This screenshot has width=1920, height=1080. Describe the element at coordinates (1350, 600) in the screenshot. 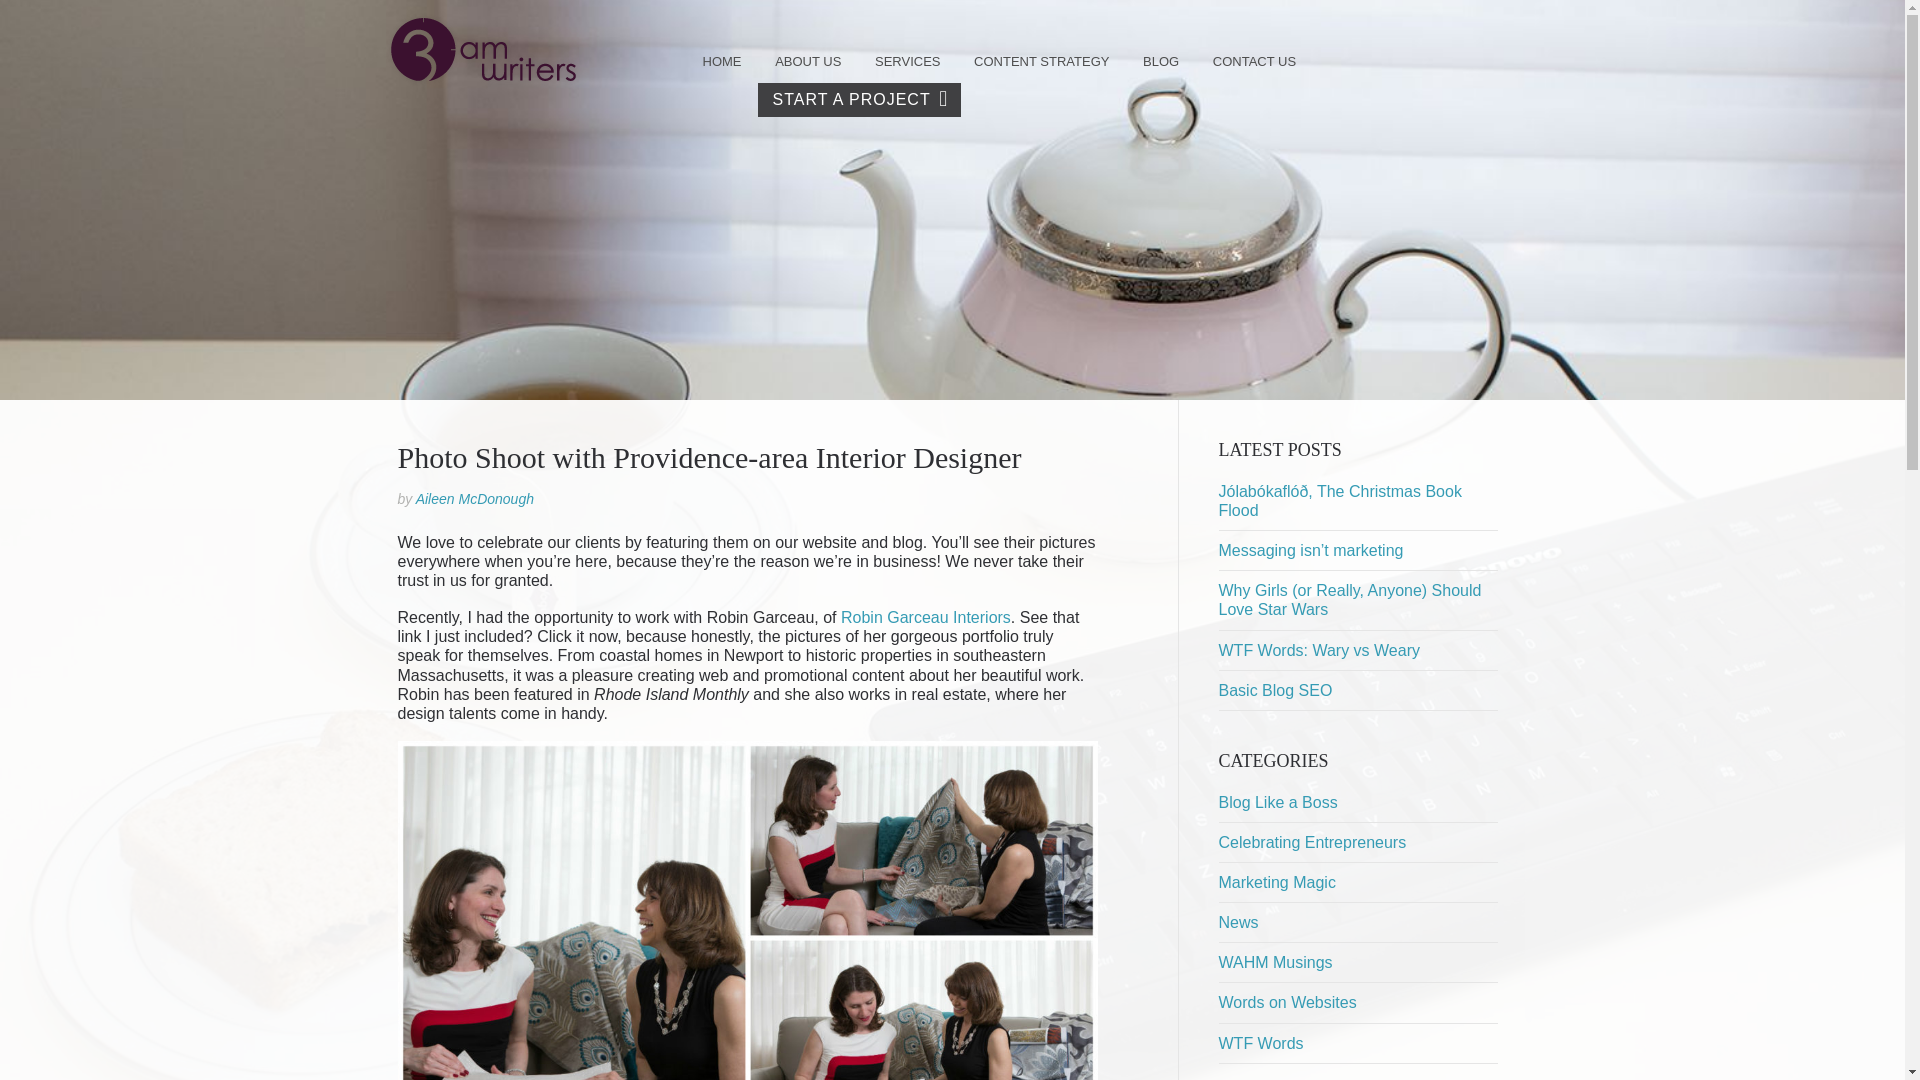

I see `Why Girls (or Really, Anyone) Should Love Star Wars` at that location.